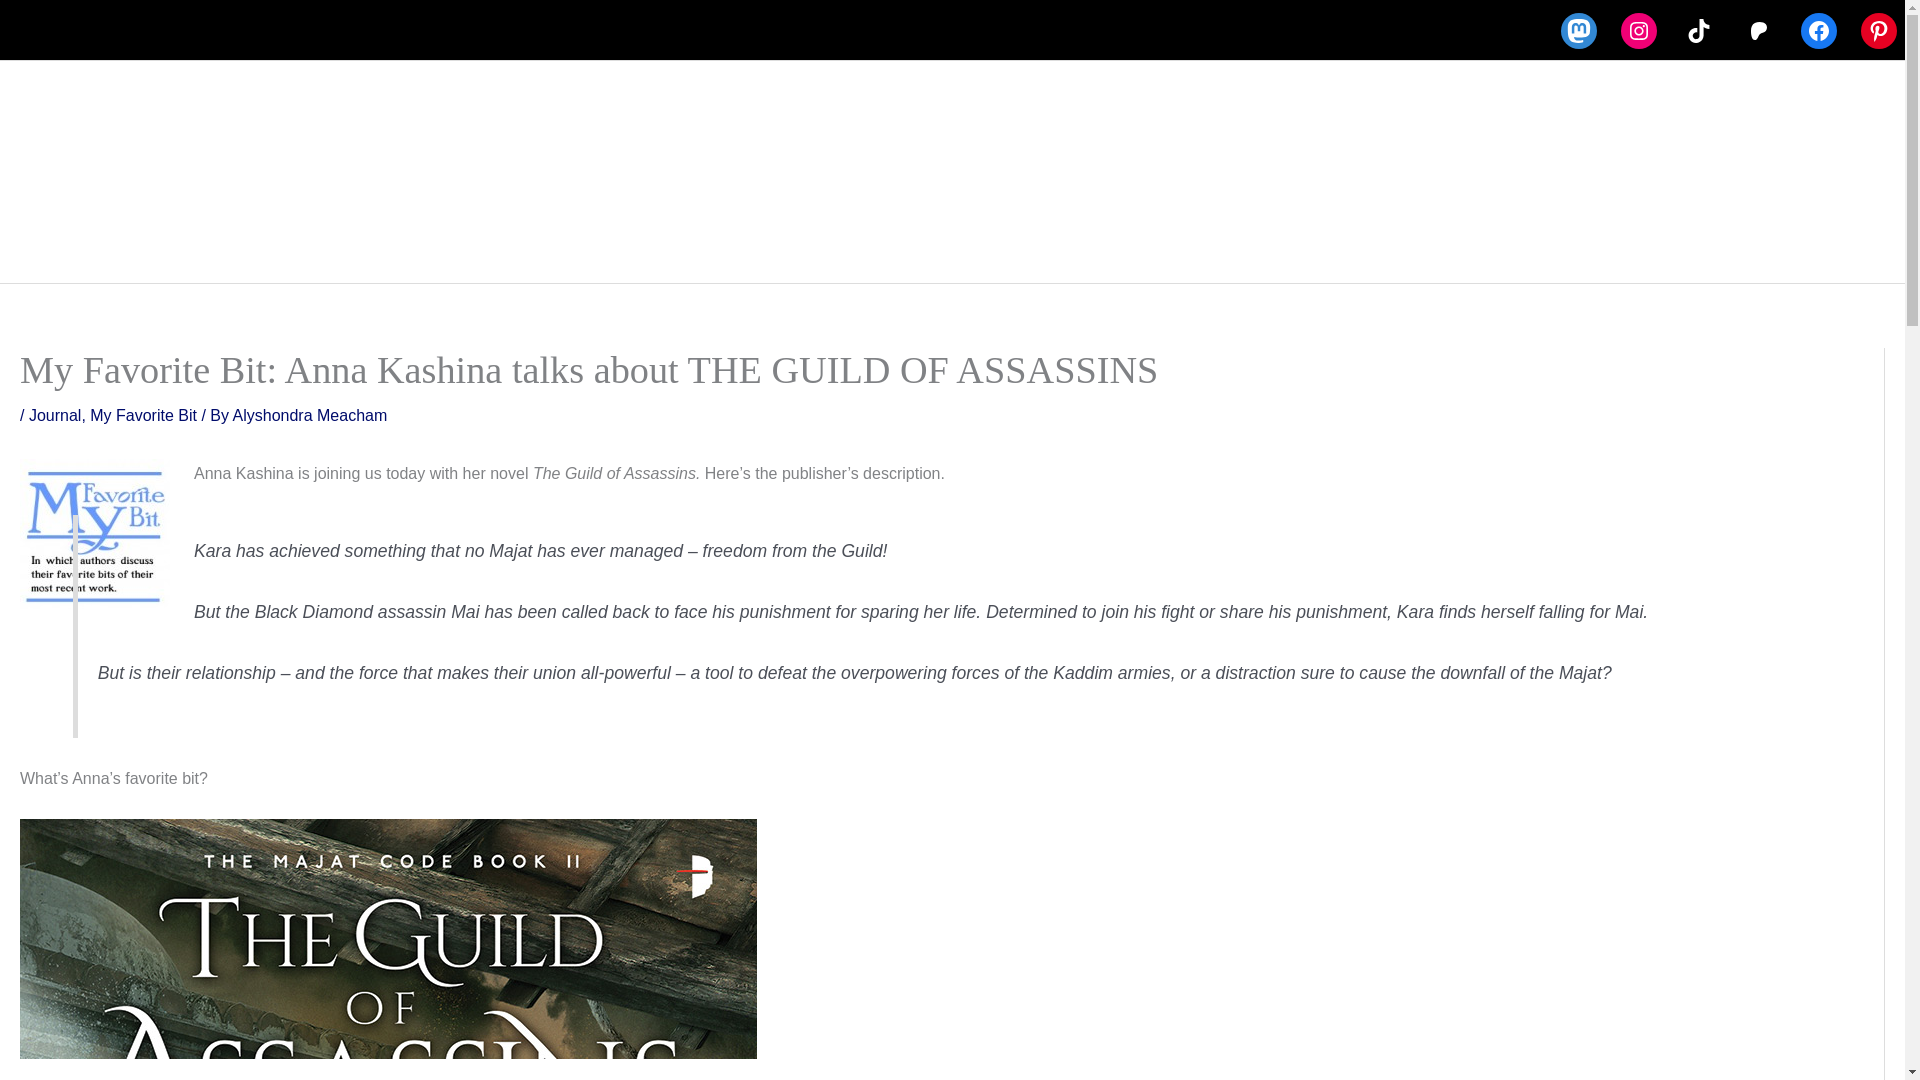  Describe the element at coordinates (54, 416) in the screenshot. I see `Journal` at that location.